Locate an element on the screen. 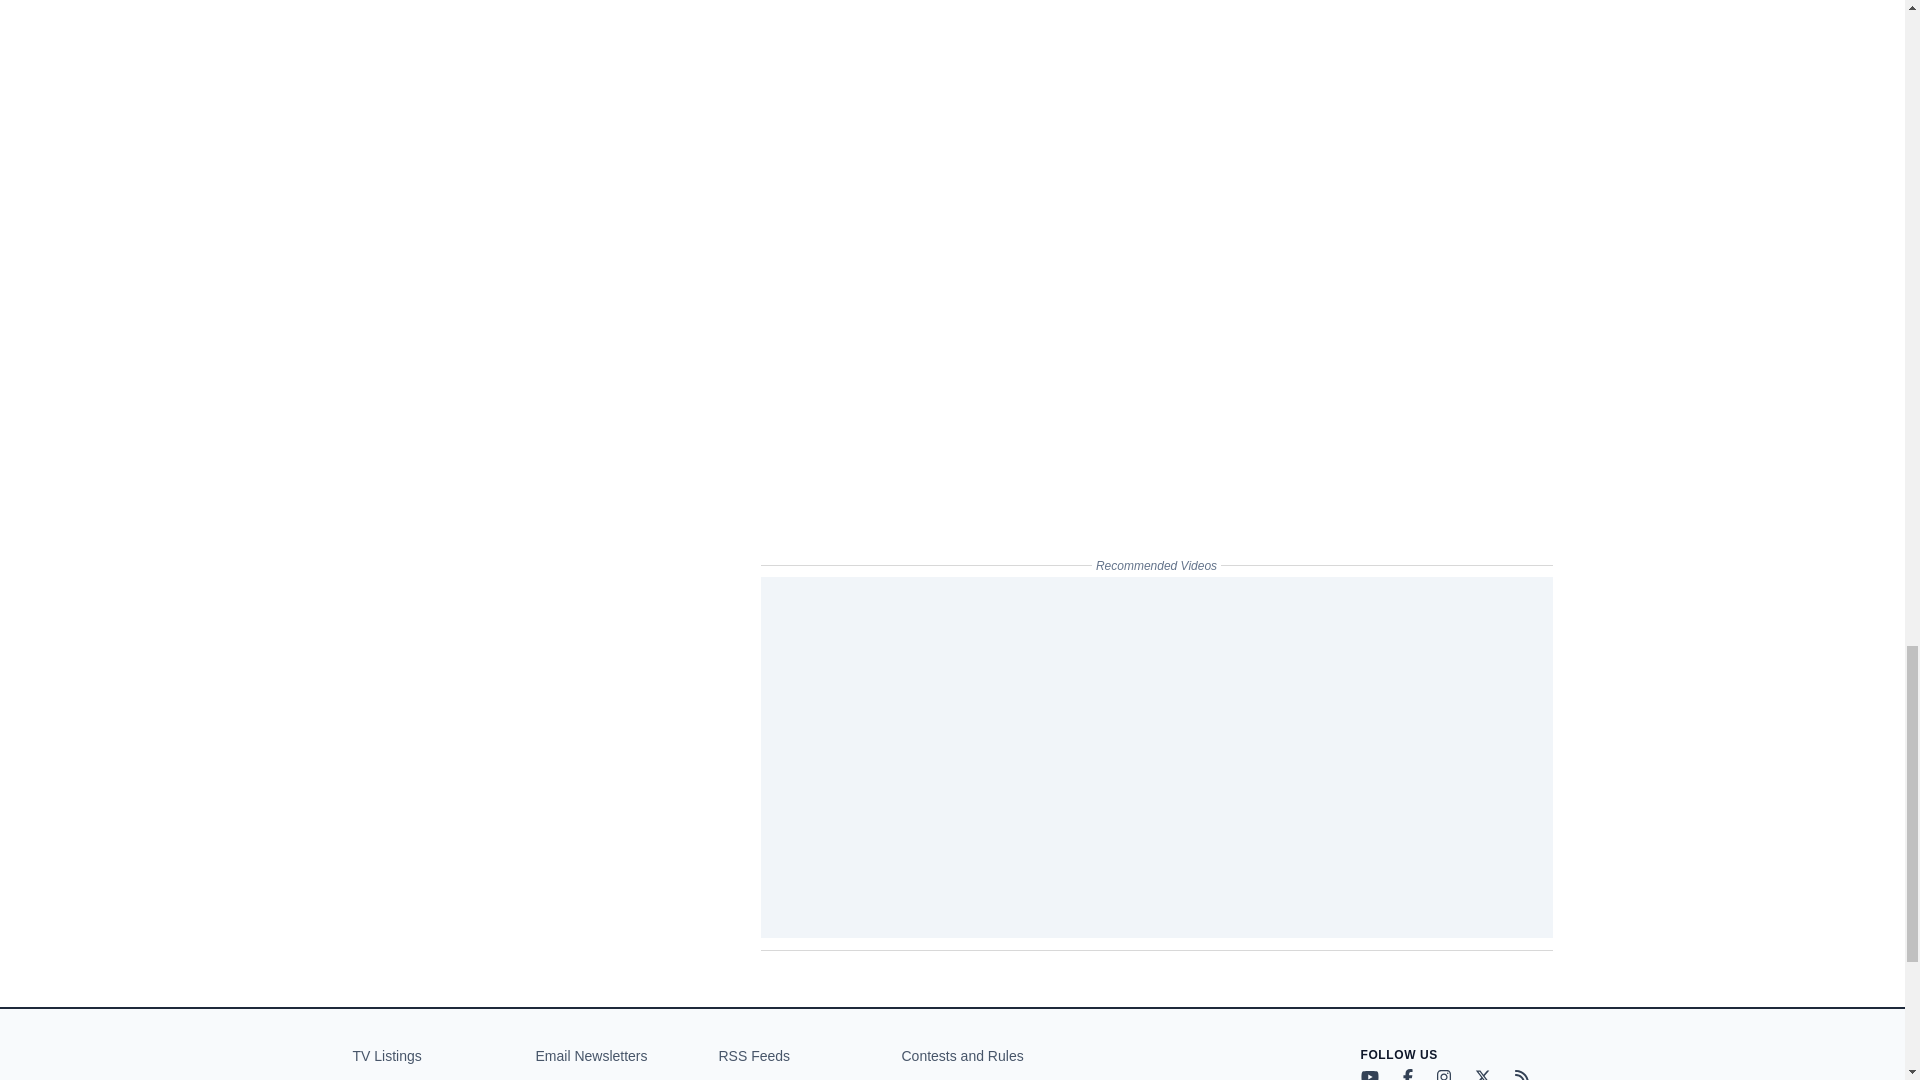  instagram is located at coordinates (1442, 1074).